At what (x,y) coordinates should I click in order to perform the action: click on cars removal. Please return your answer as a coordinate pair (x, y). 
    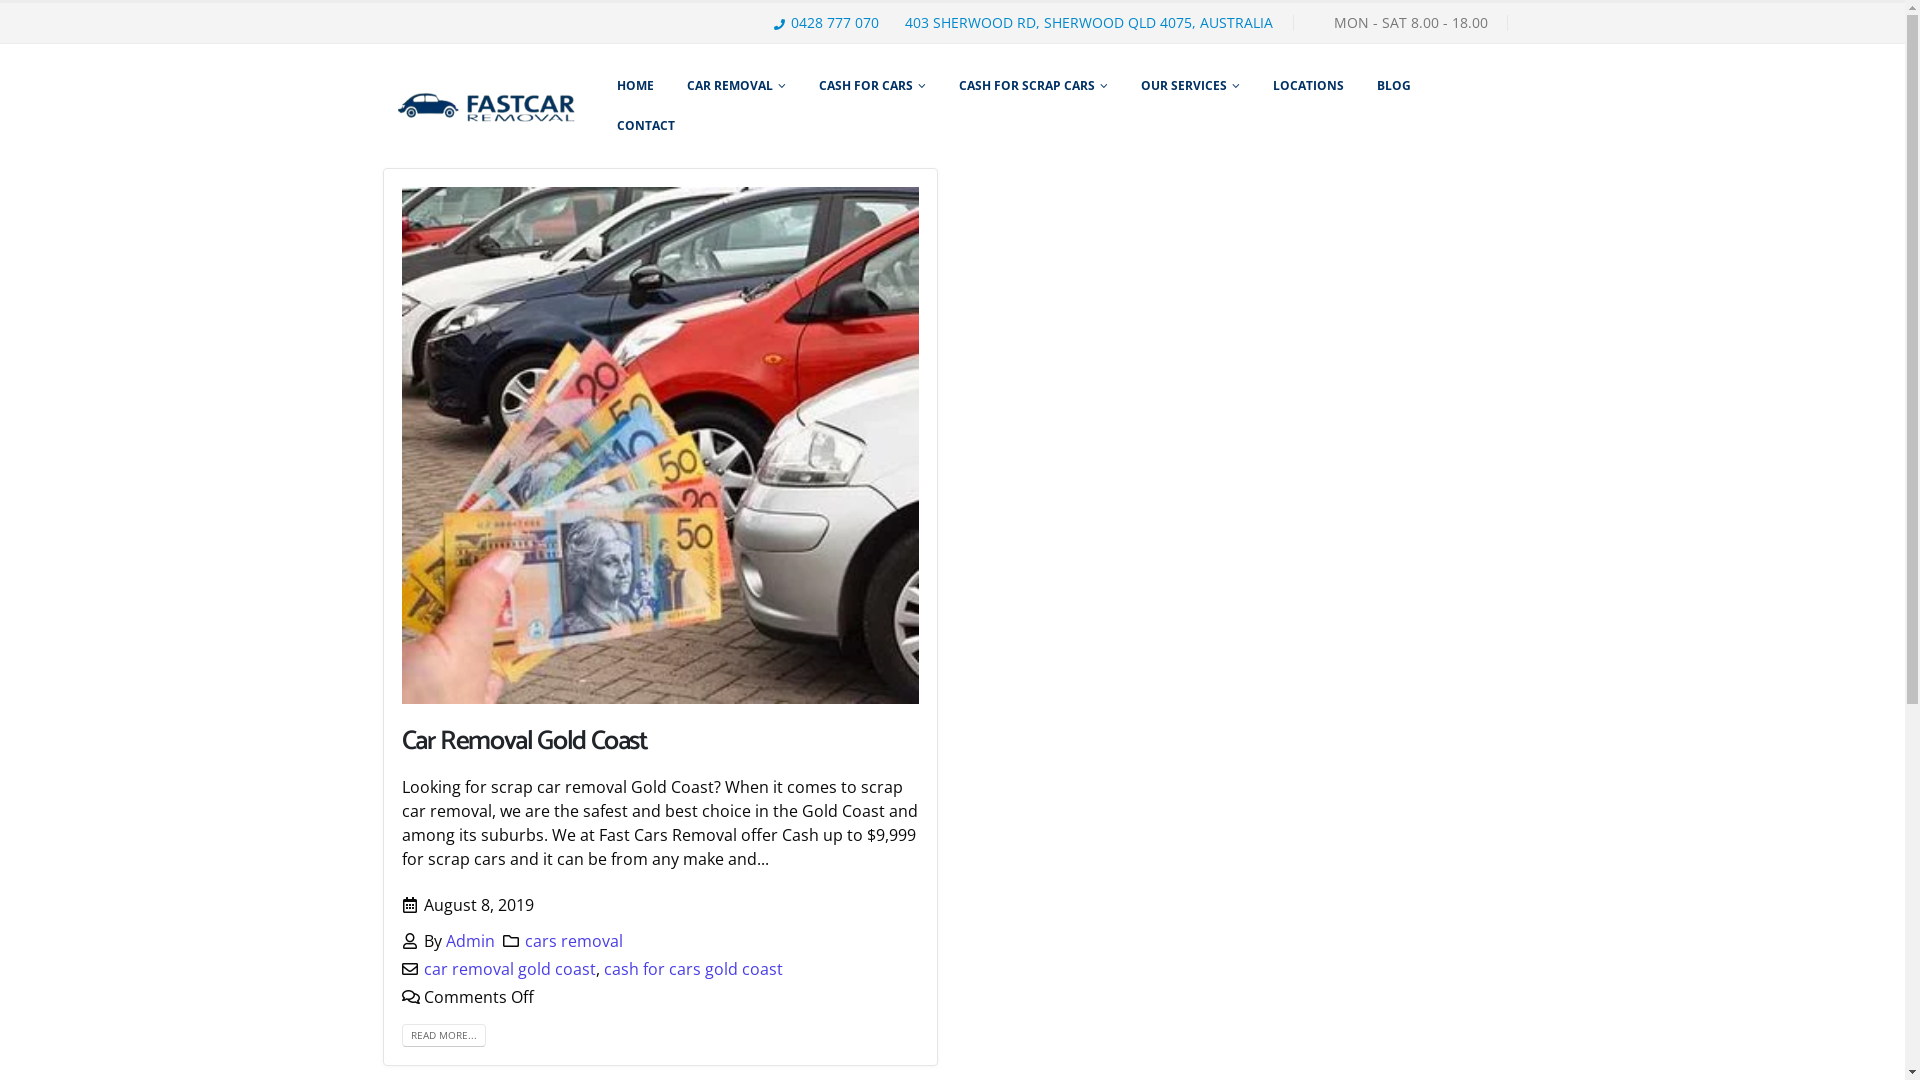
    Looking at the image, I should click on (574, 941).